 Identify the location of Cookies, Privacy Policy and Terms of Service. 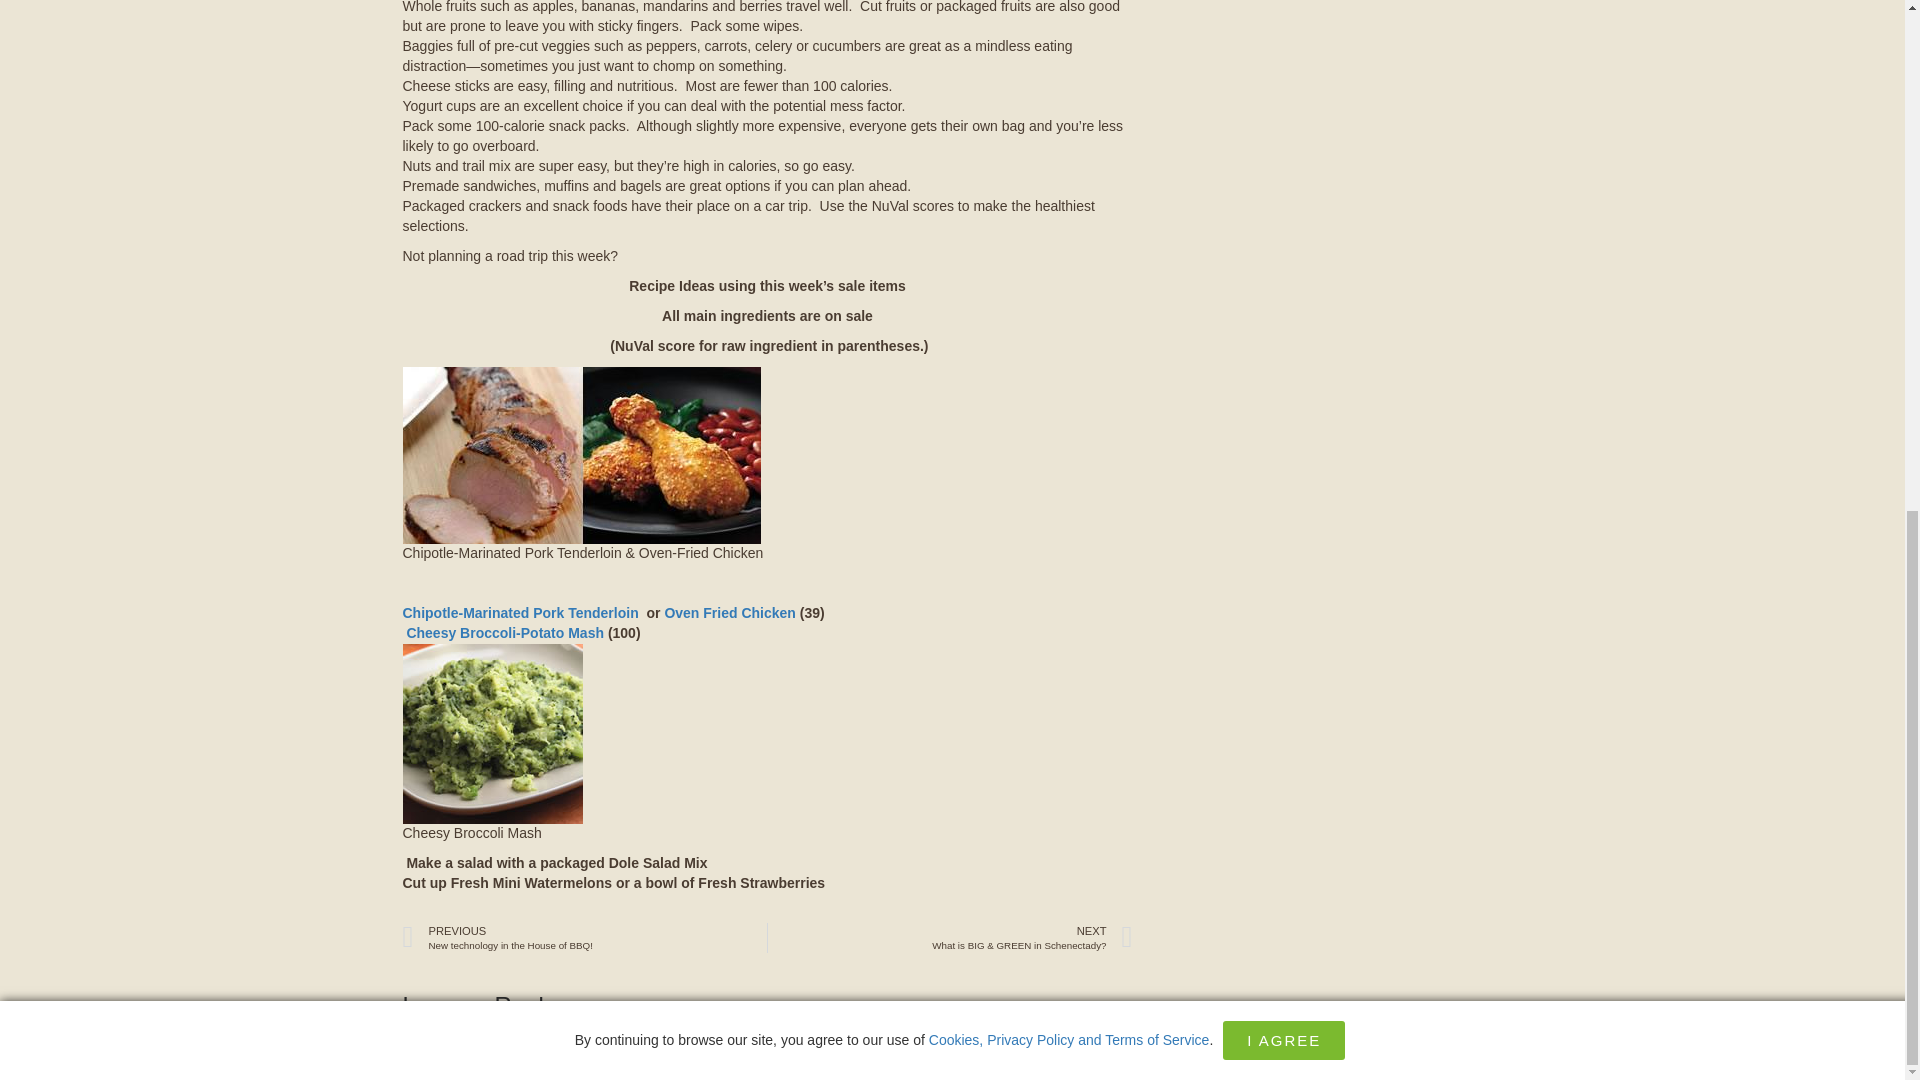
(1069, 74).